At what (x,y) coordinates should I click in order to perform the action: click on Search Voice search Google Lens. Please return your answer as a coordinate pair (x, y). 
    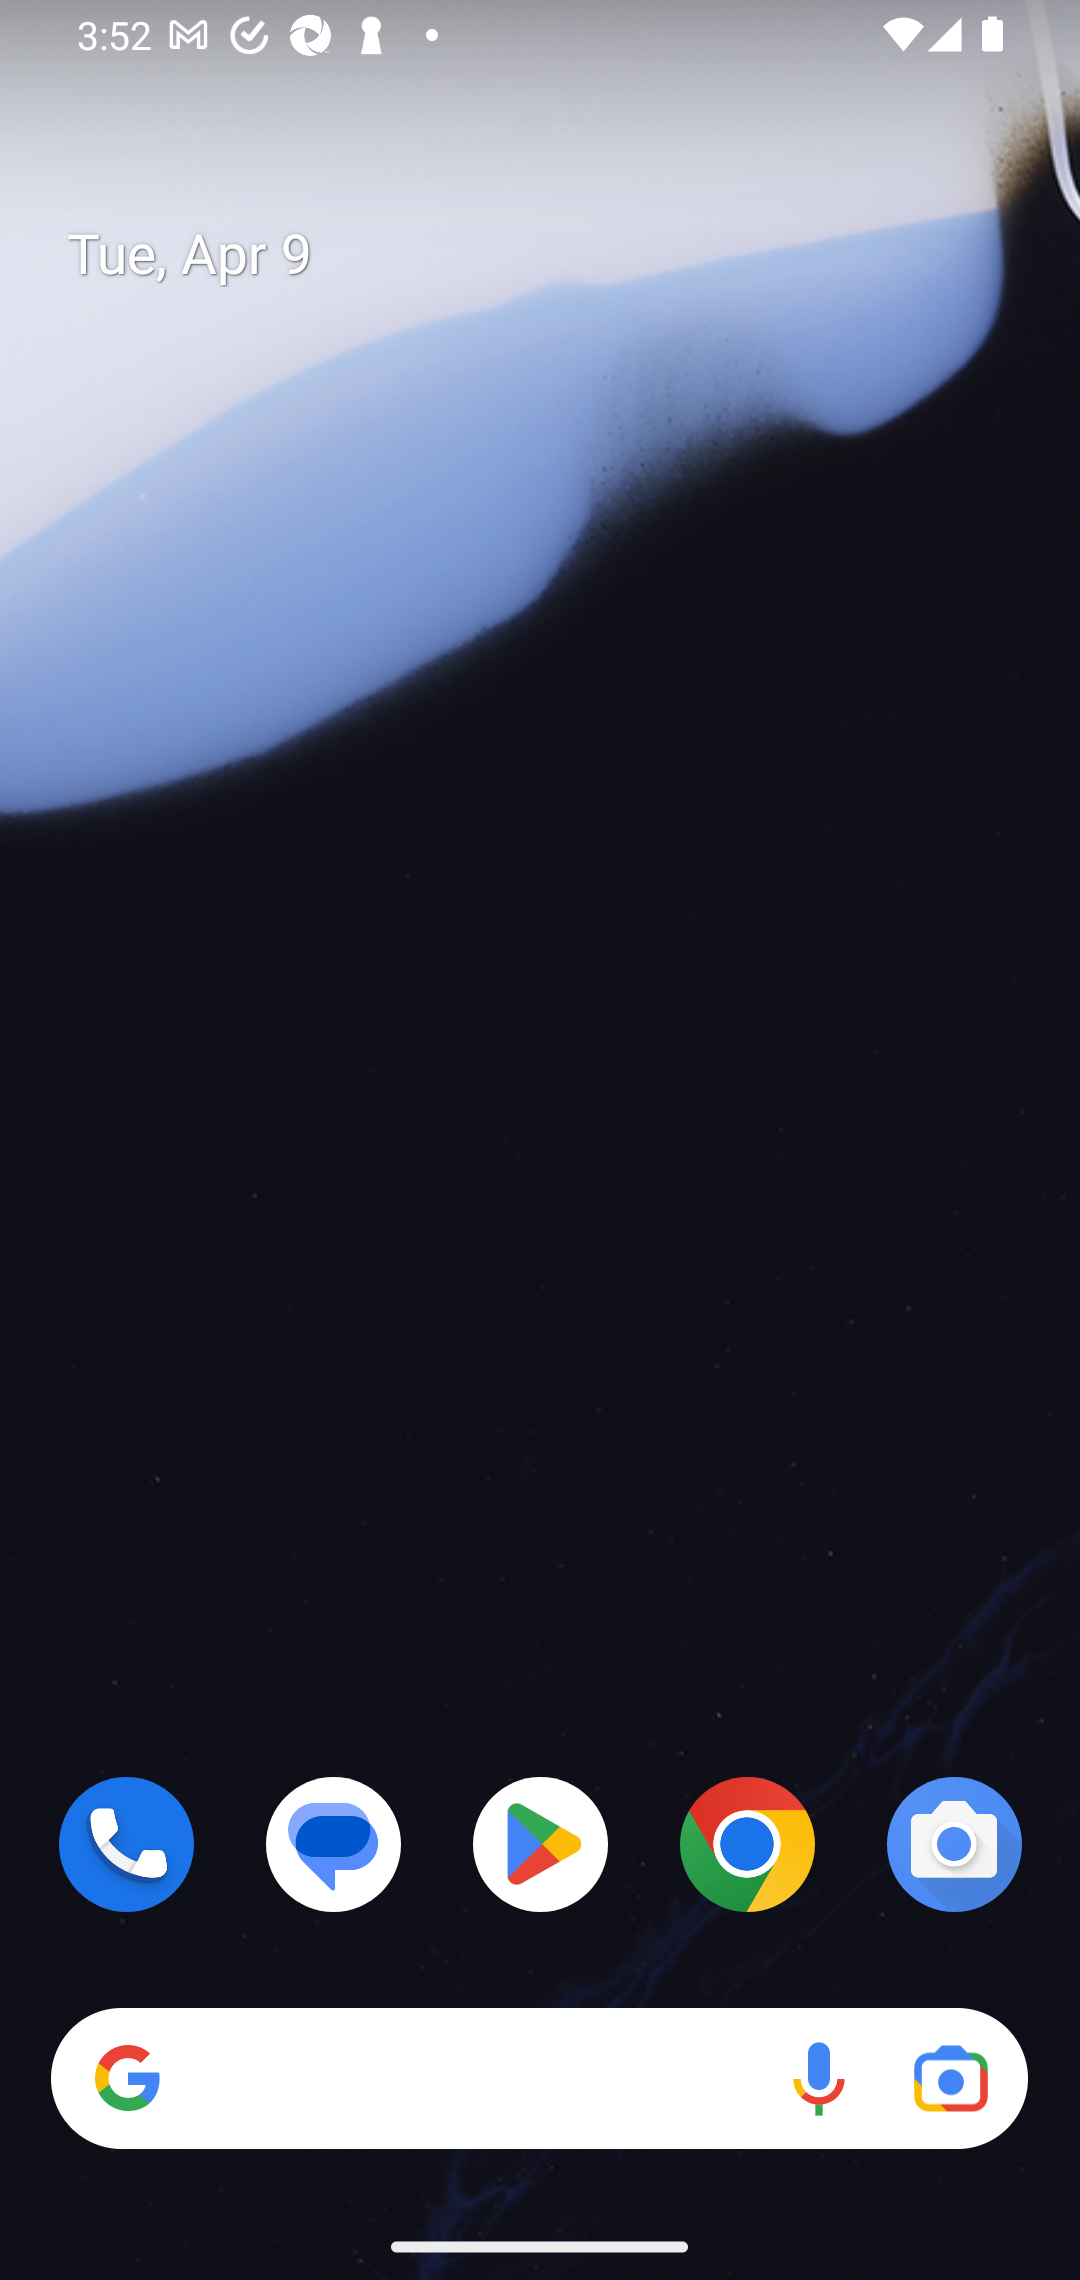
    Looking at the image, I should click on (539, 2079).